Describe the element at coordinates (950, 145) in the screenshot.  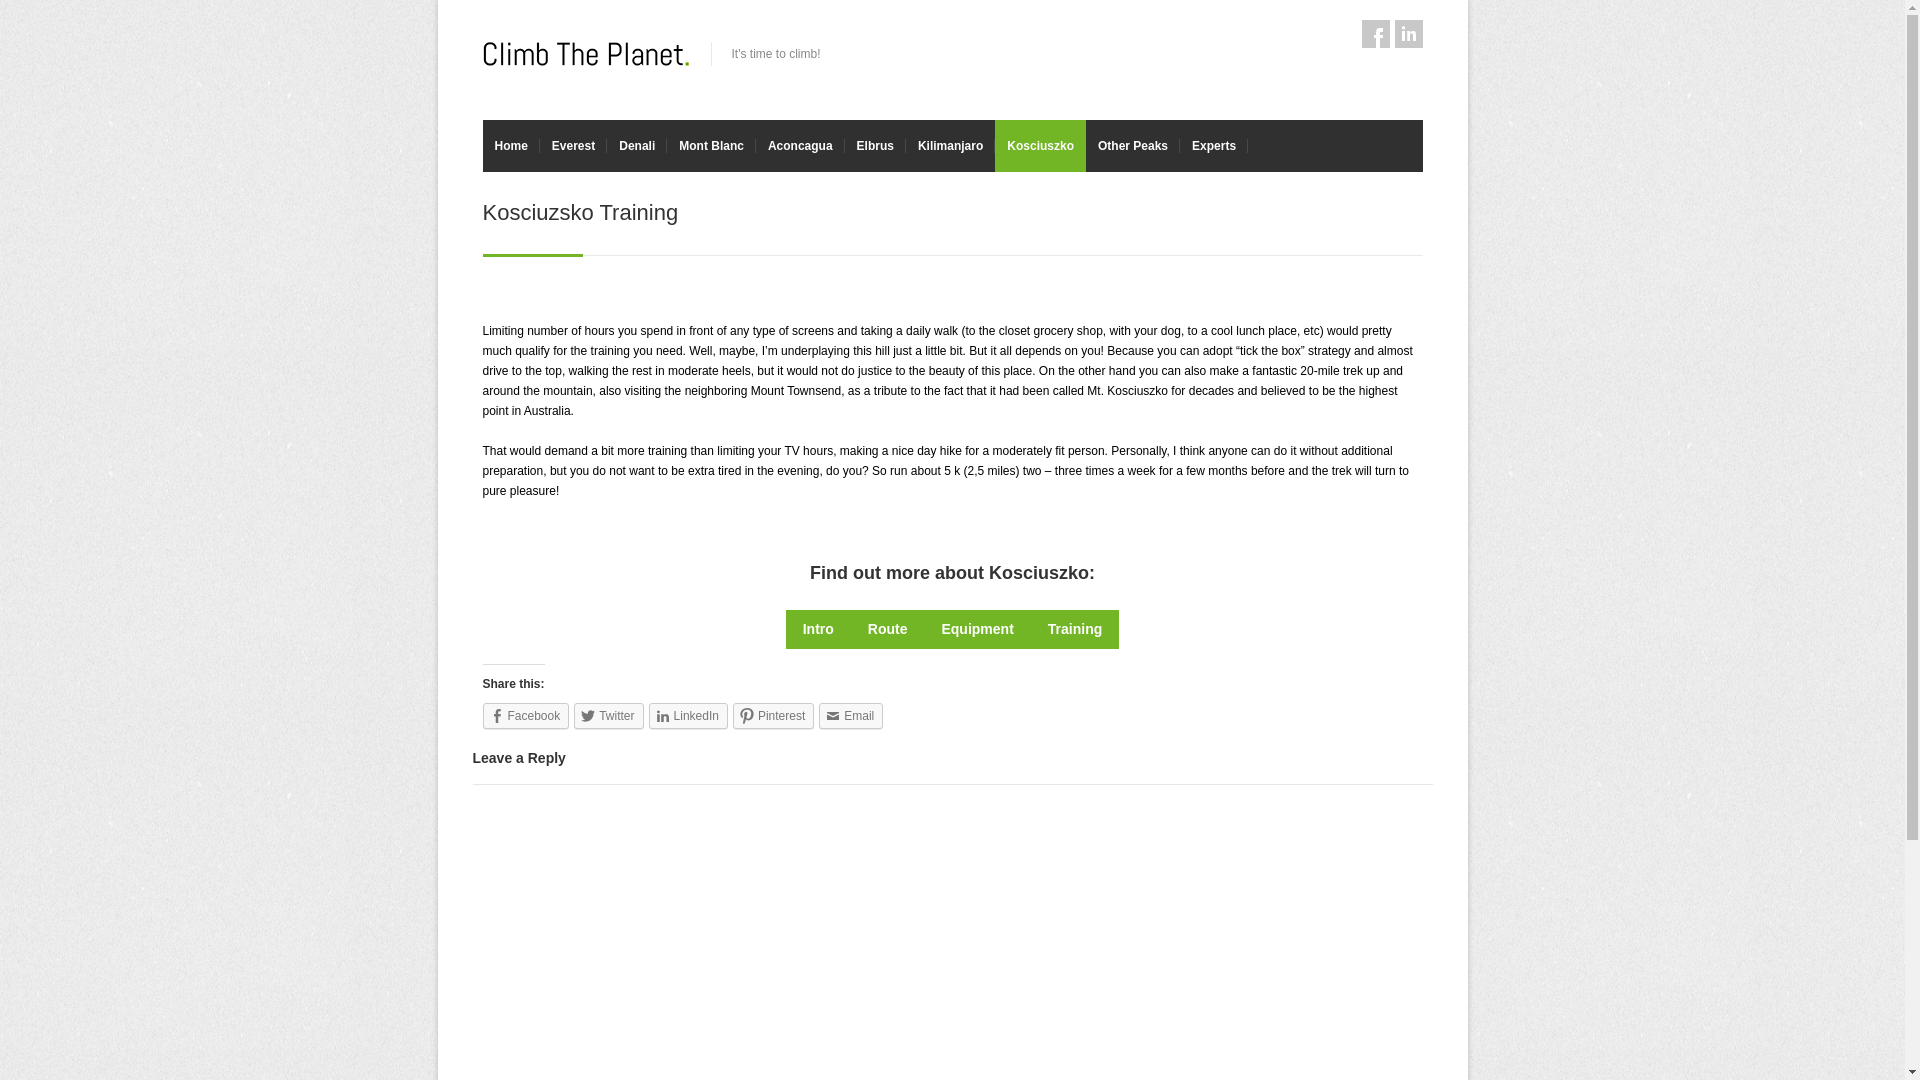
I see `Kilimanjaro` at that location.